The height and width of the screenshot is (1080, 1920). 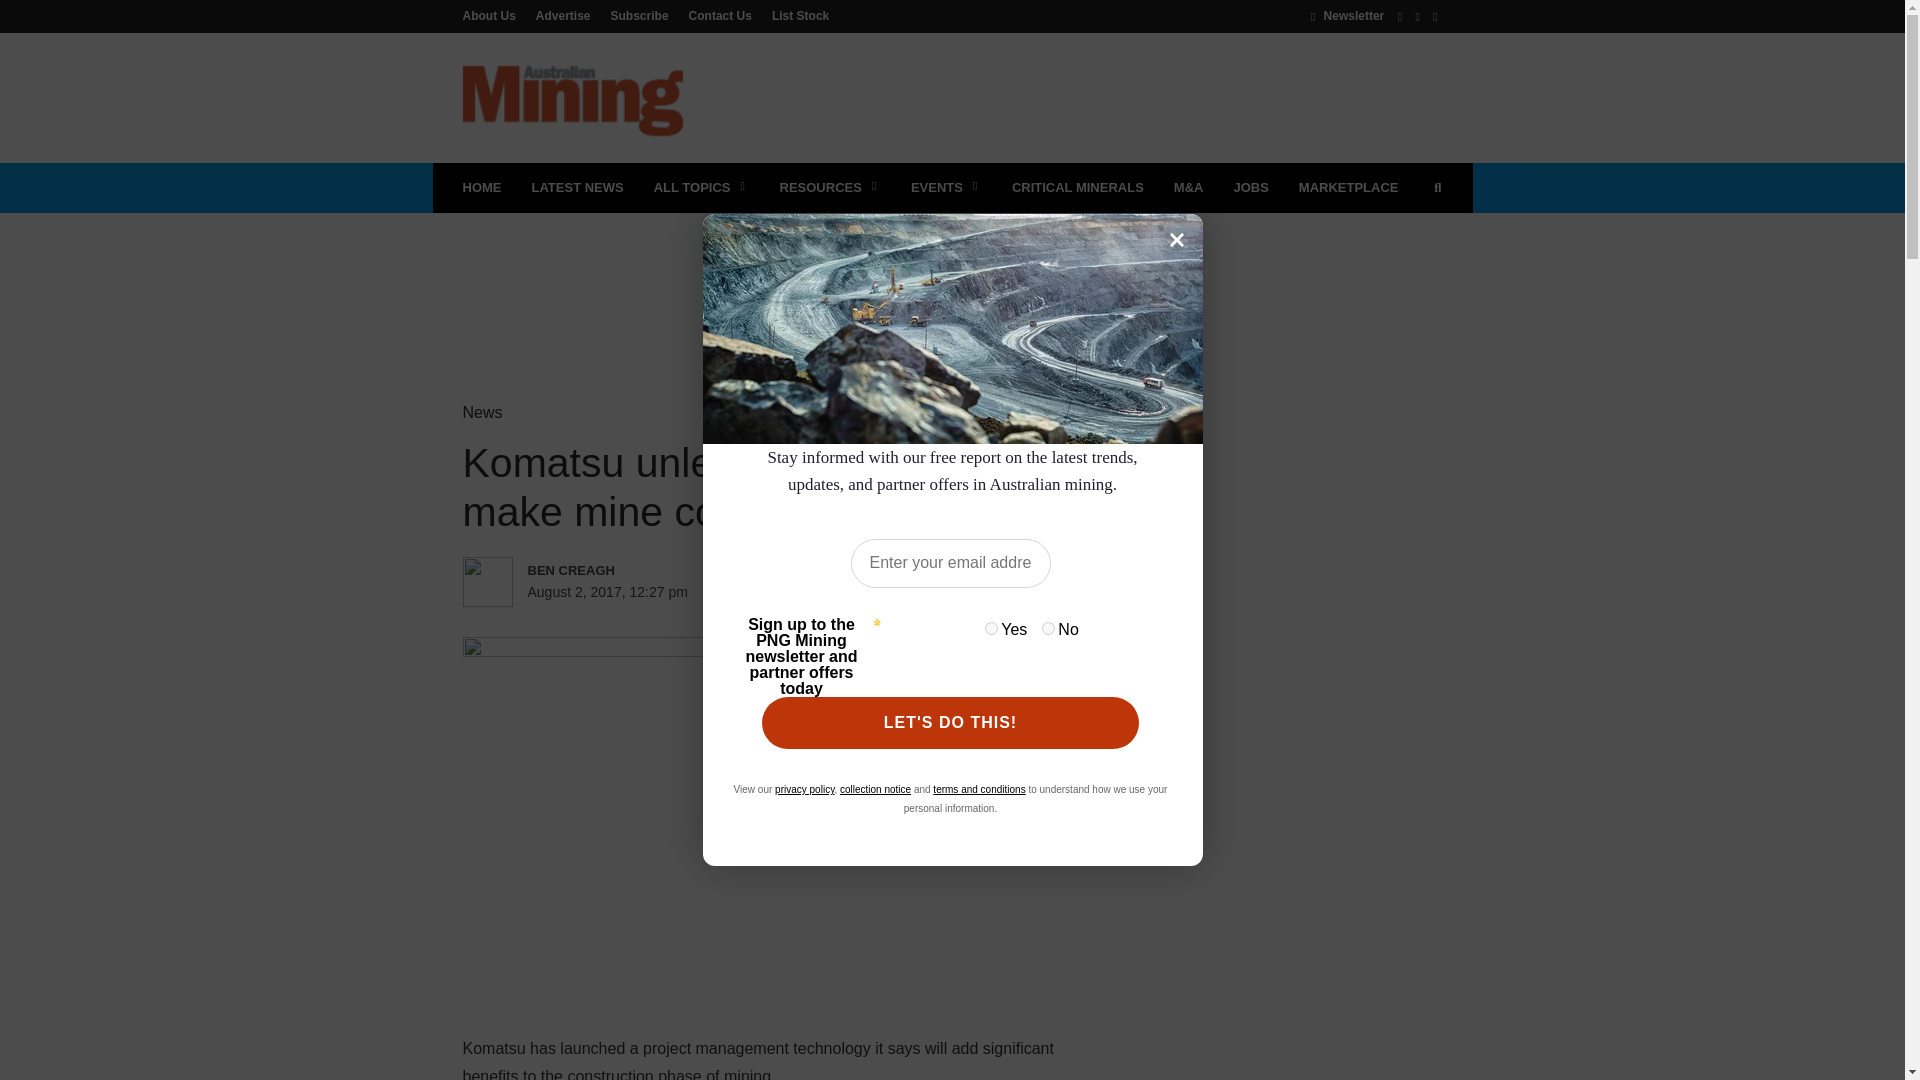 I want to click on Share on LinkedIn, so click(x=878, y=592).